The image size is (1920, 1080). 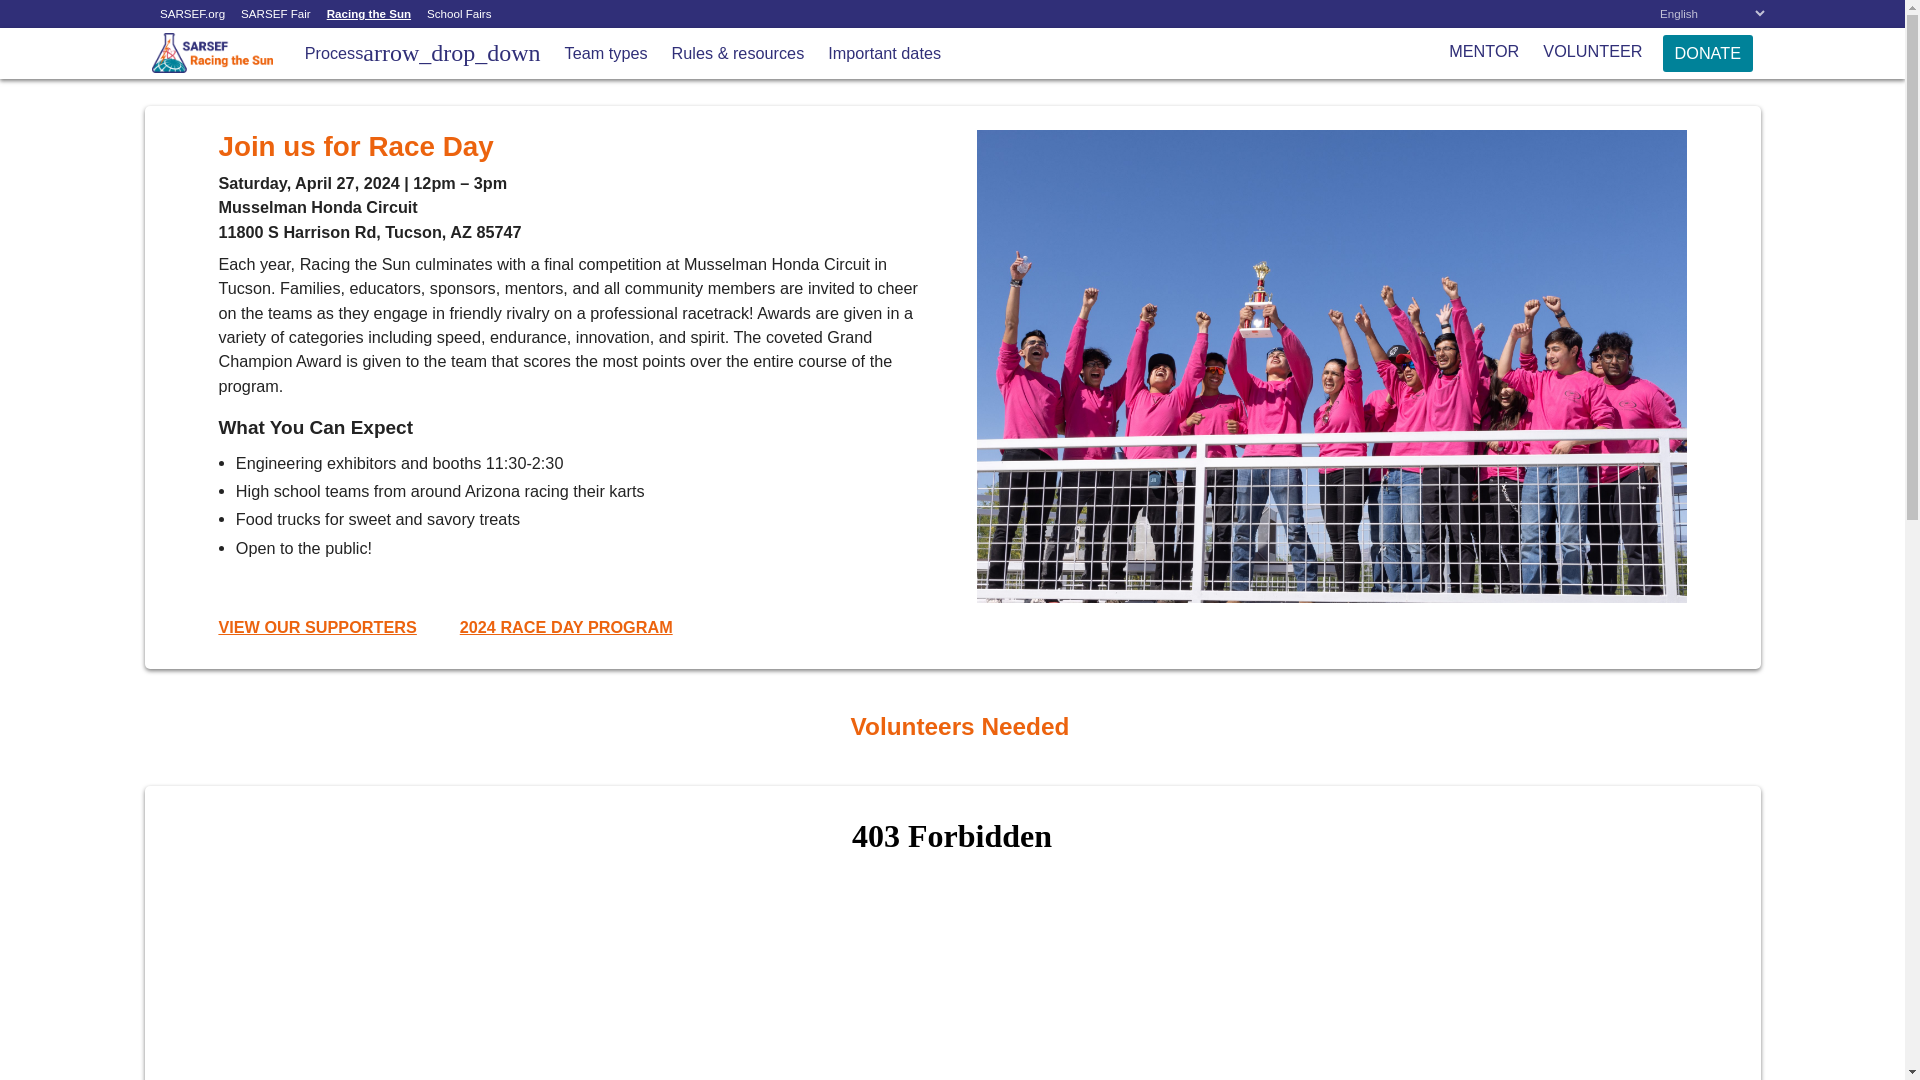 I want to click on MENTOR, so click(x=1483, y=52).